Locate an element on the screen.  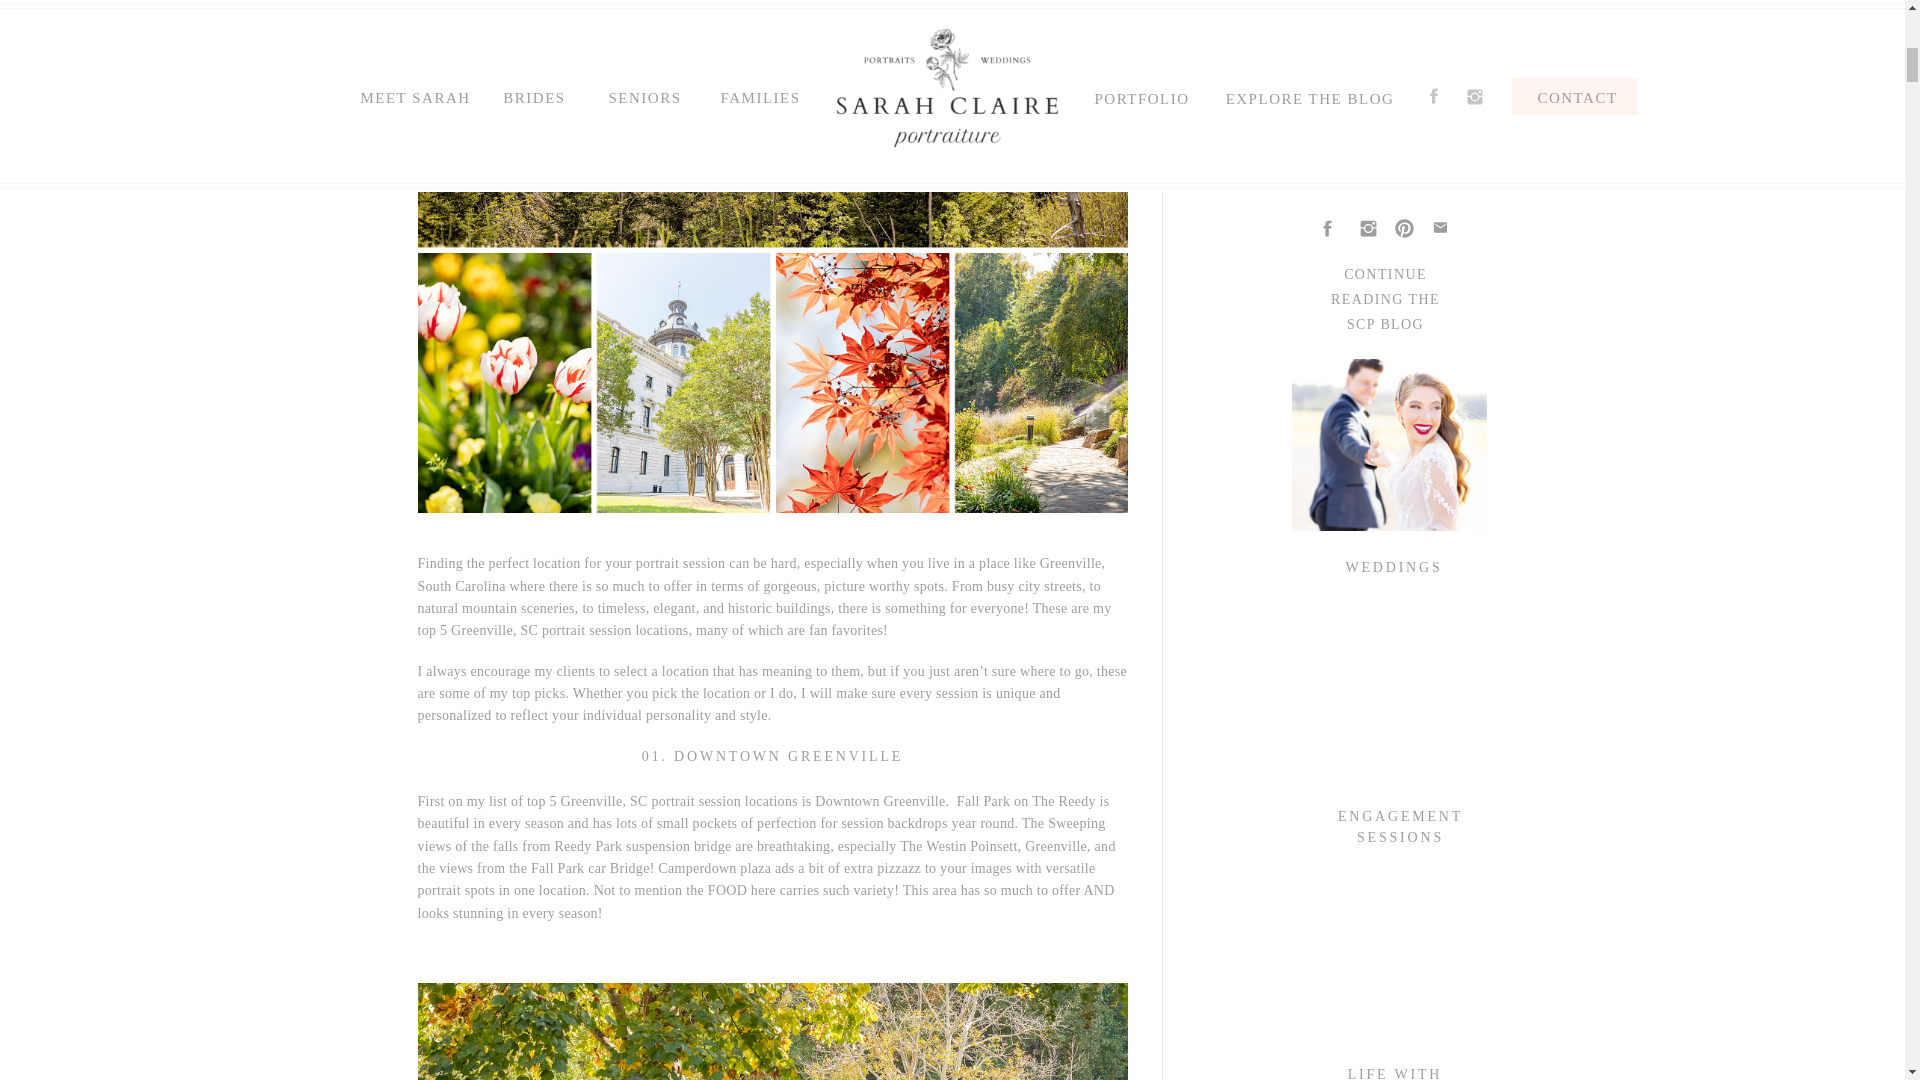
ENGAGEMENT SESSIONS is located at coordinates (1401, 826).